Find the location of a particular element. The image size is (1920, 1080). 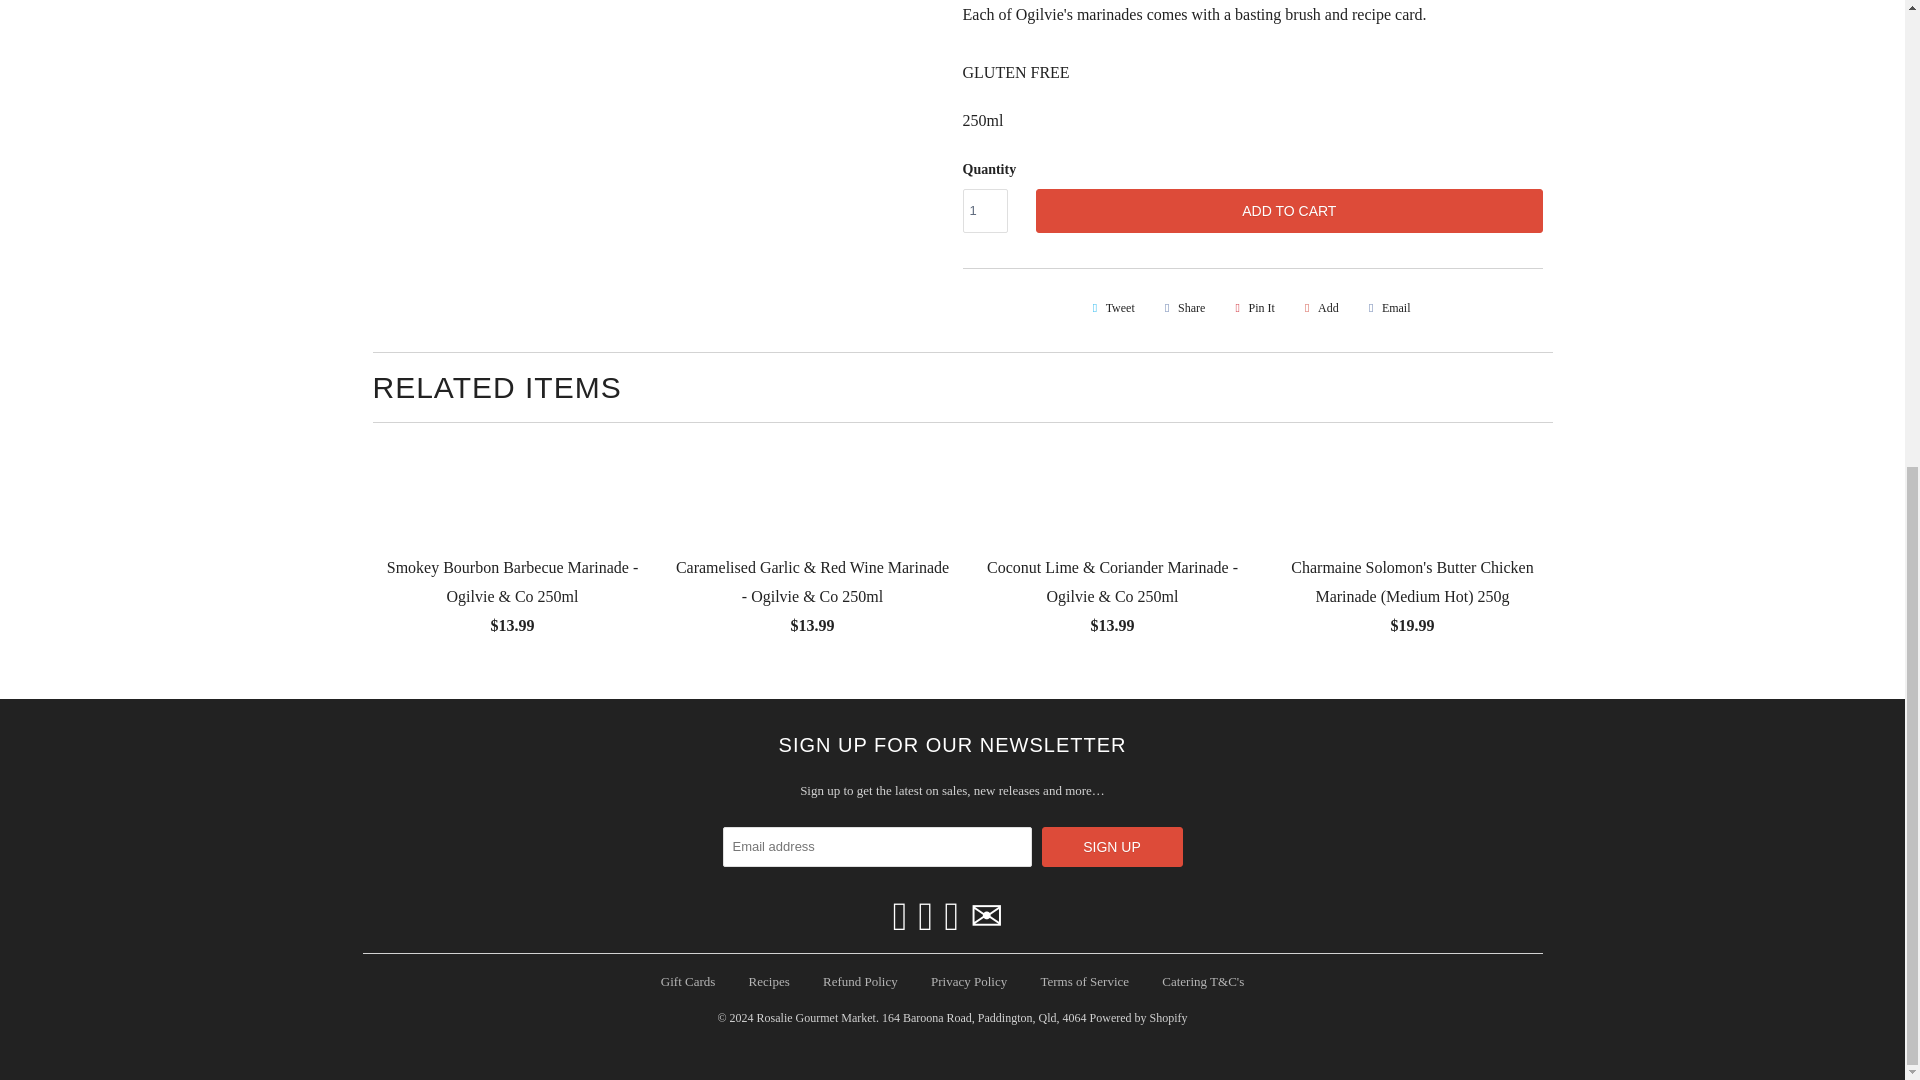

Email this to a friend is located at coordinates (1386, 308).